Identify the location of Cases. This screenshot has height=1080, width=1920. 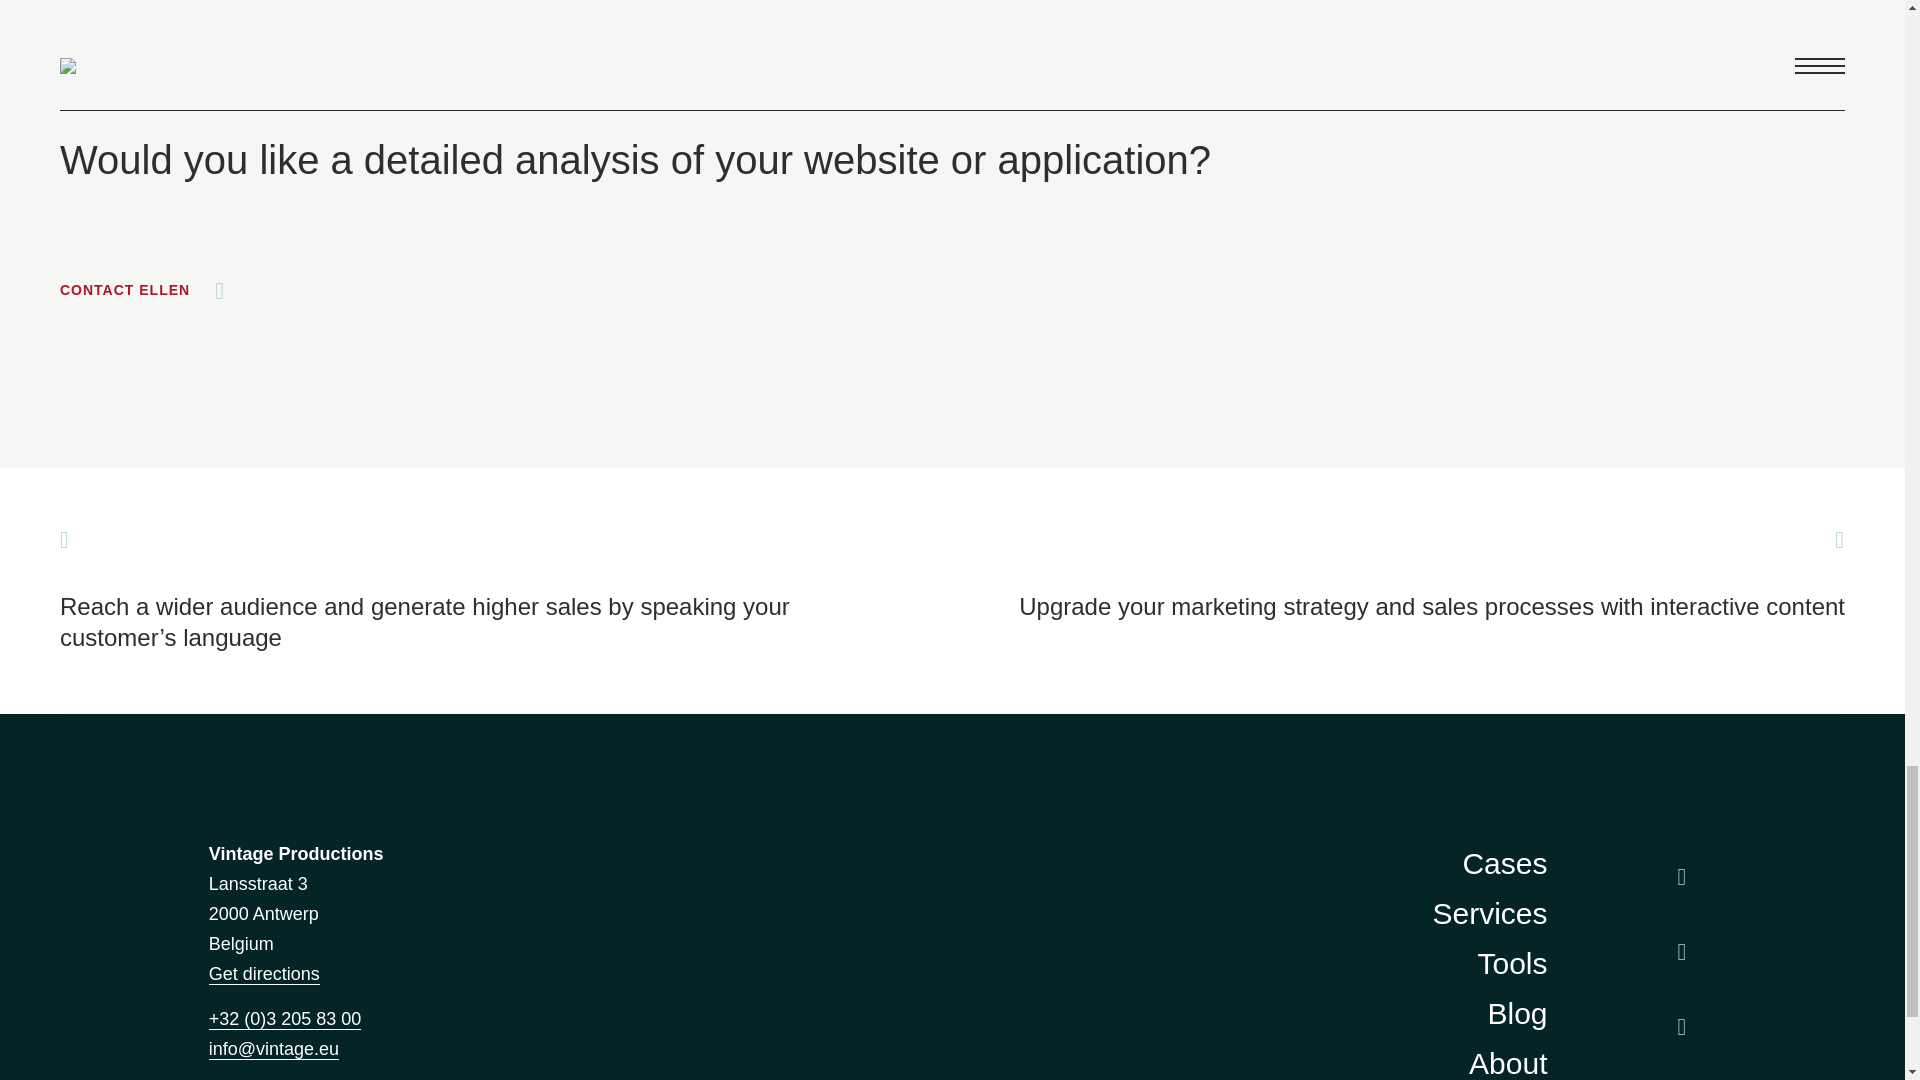
(1504, 864).